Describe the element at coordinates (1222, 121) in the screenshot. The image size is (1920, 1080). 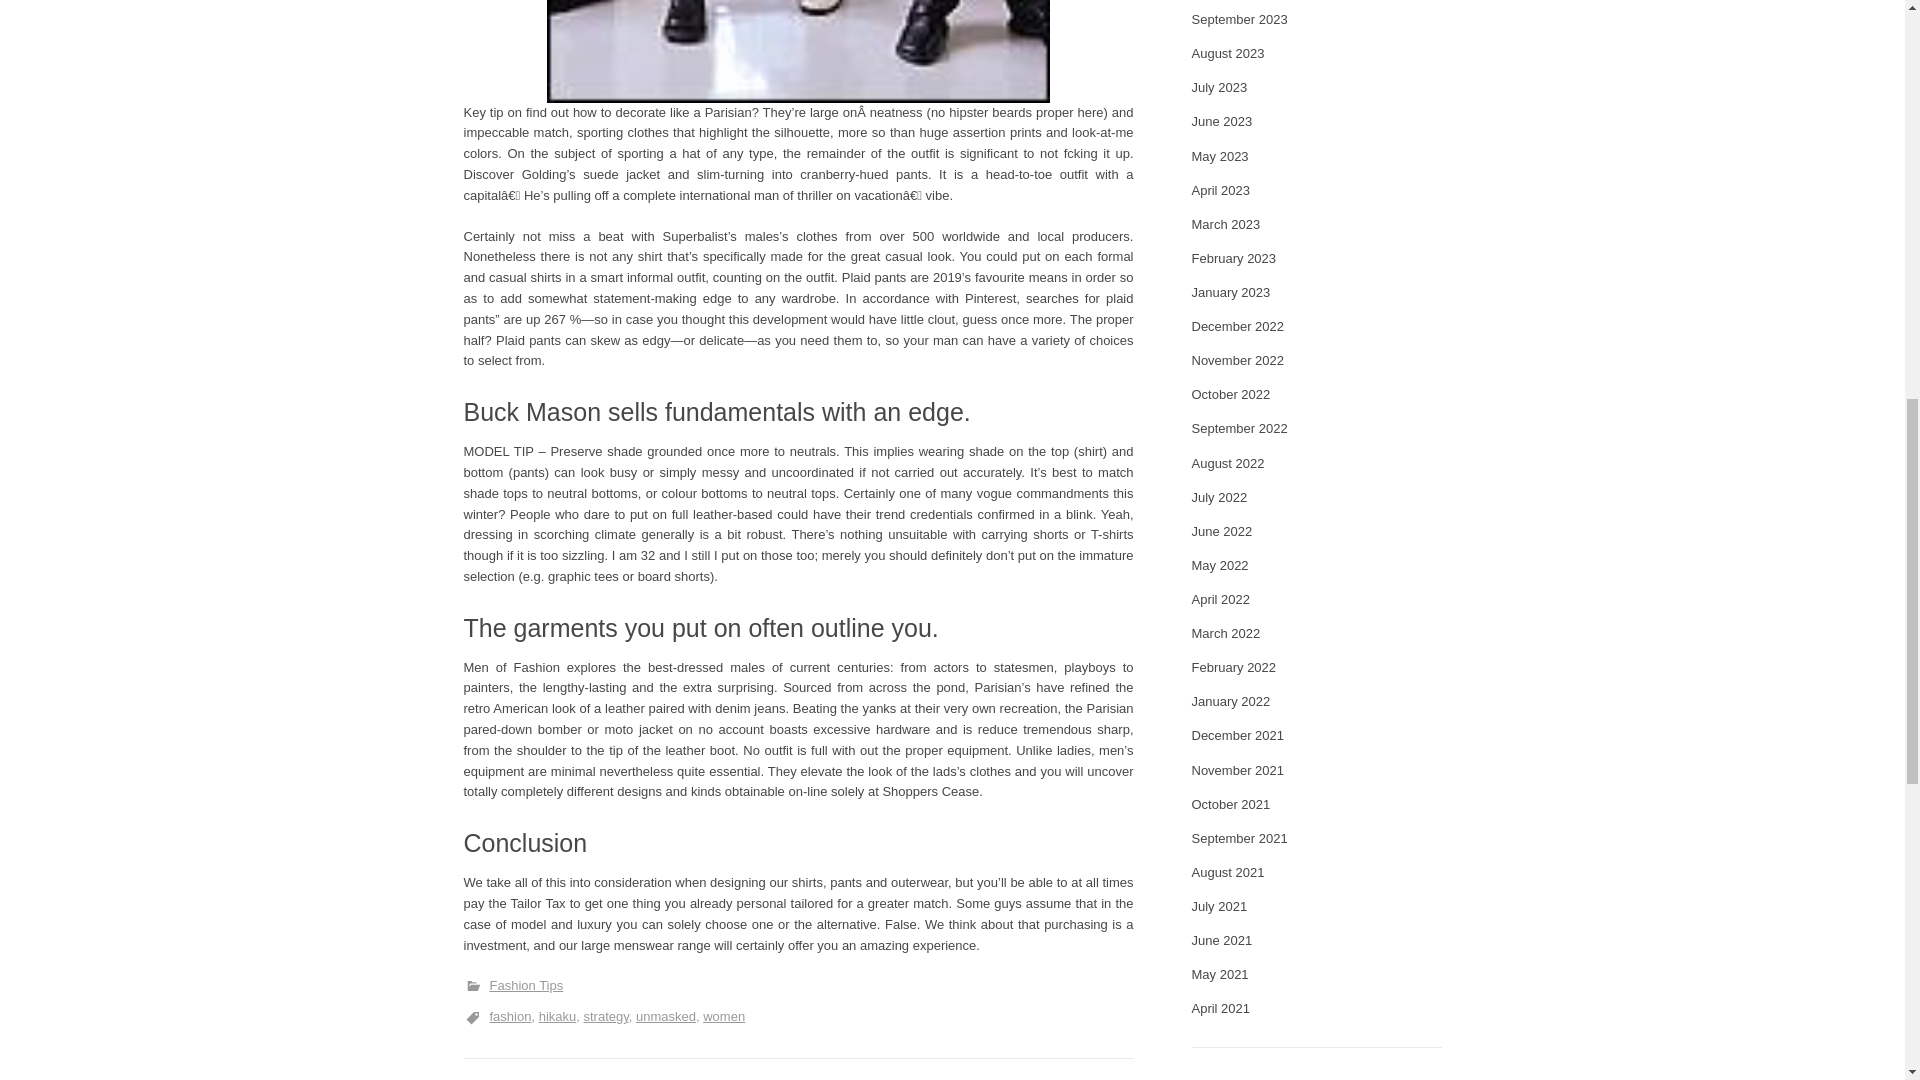
I see `June 2023` at that location.